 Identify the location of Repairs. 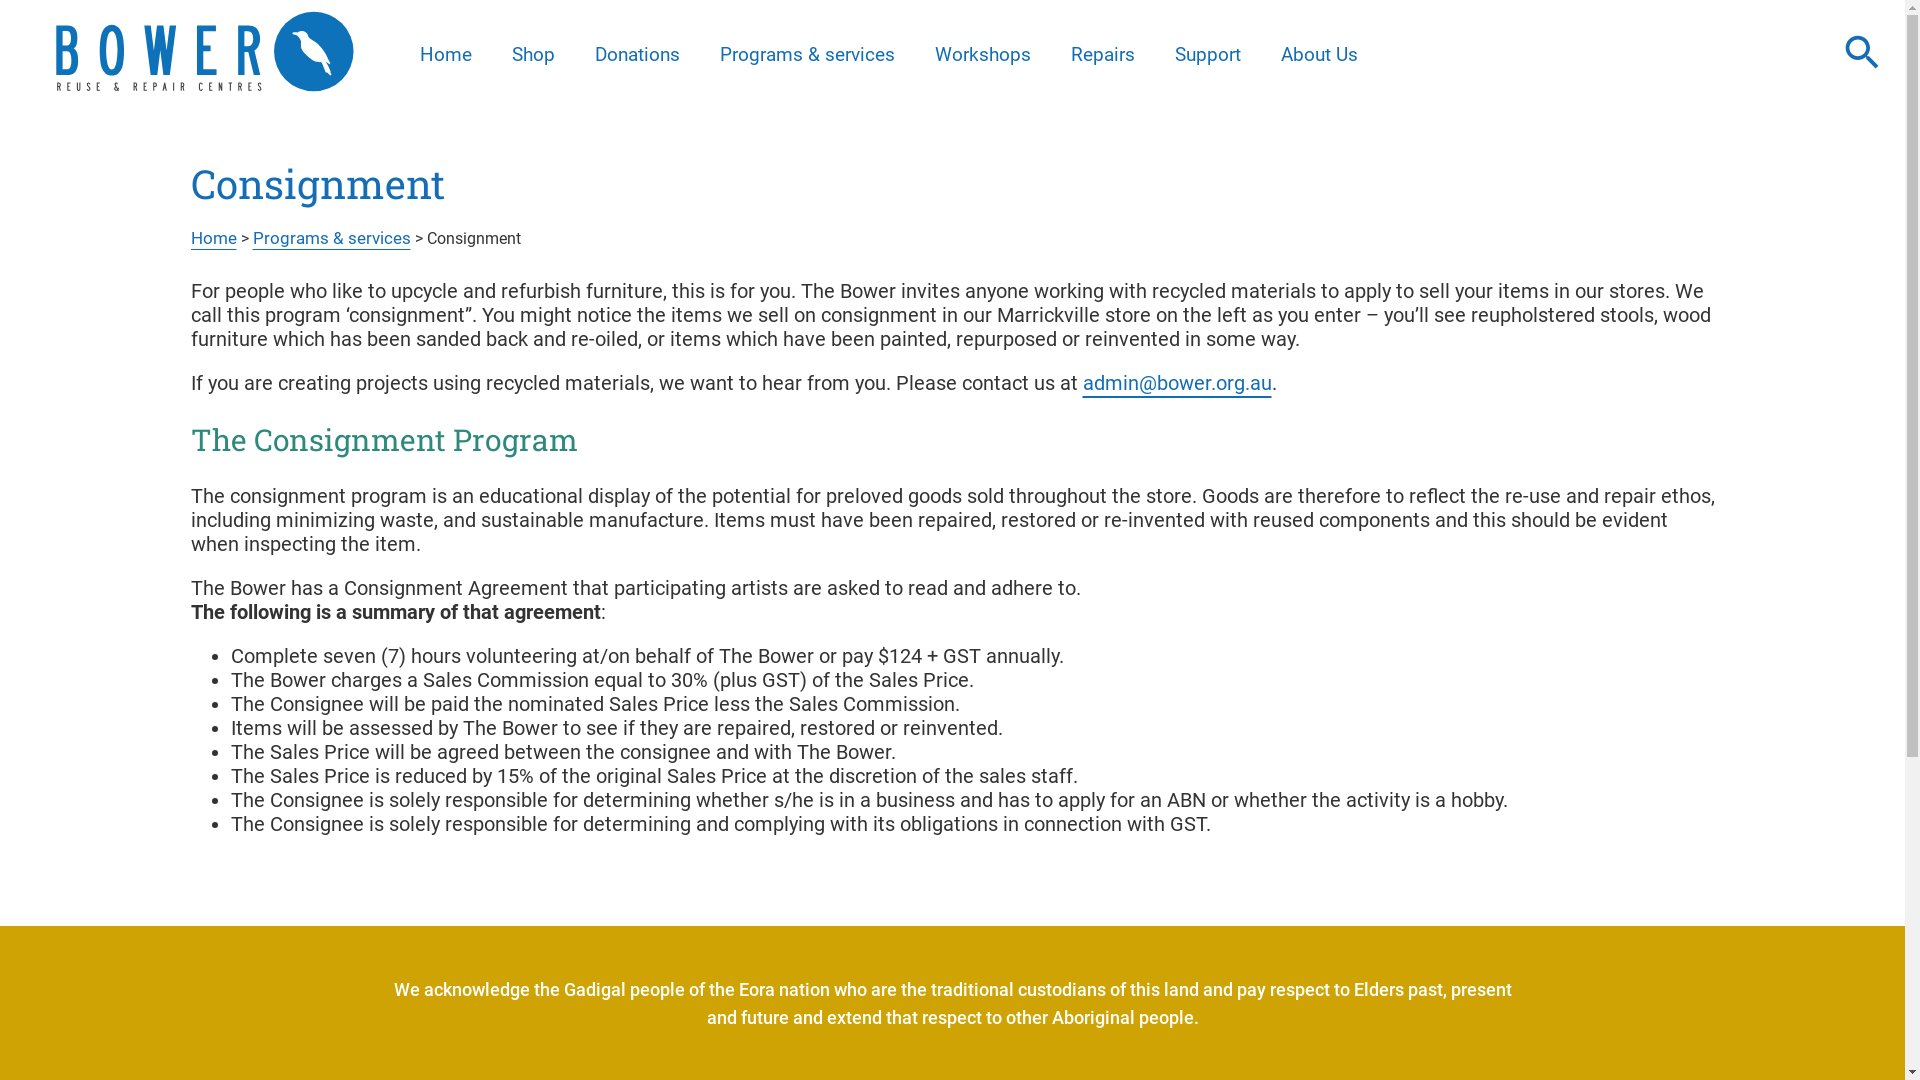
(1103, 54).